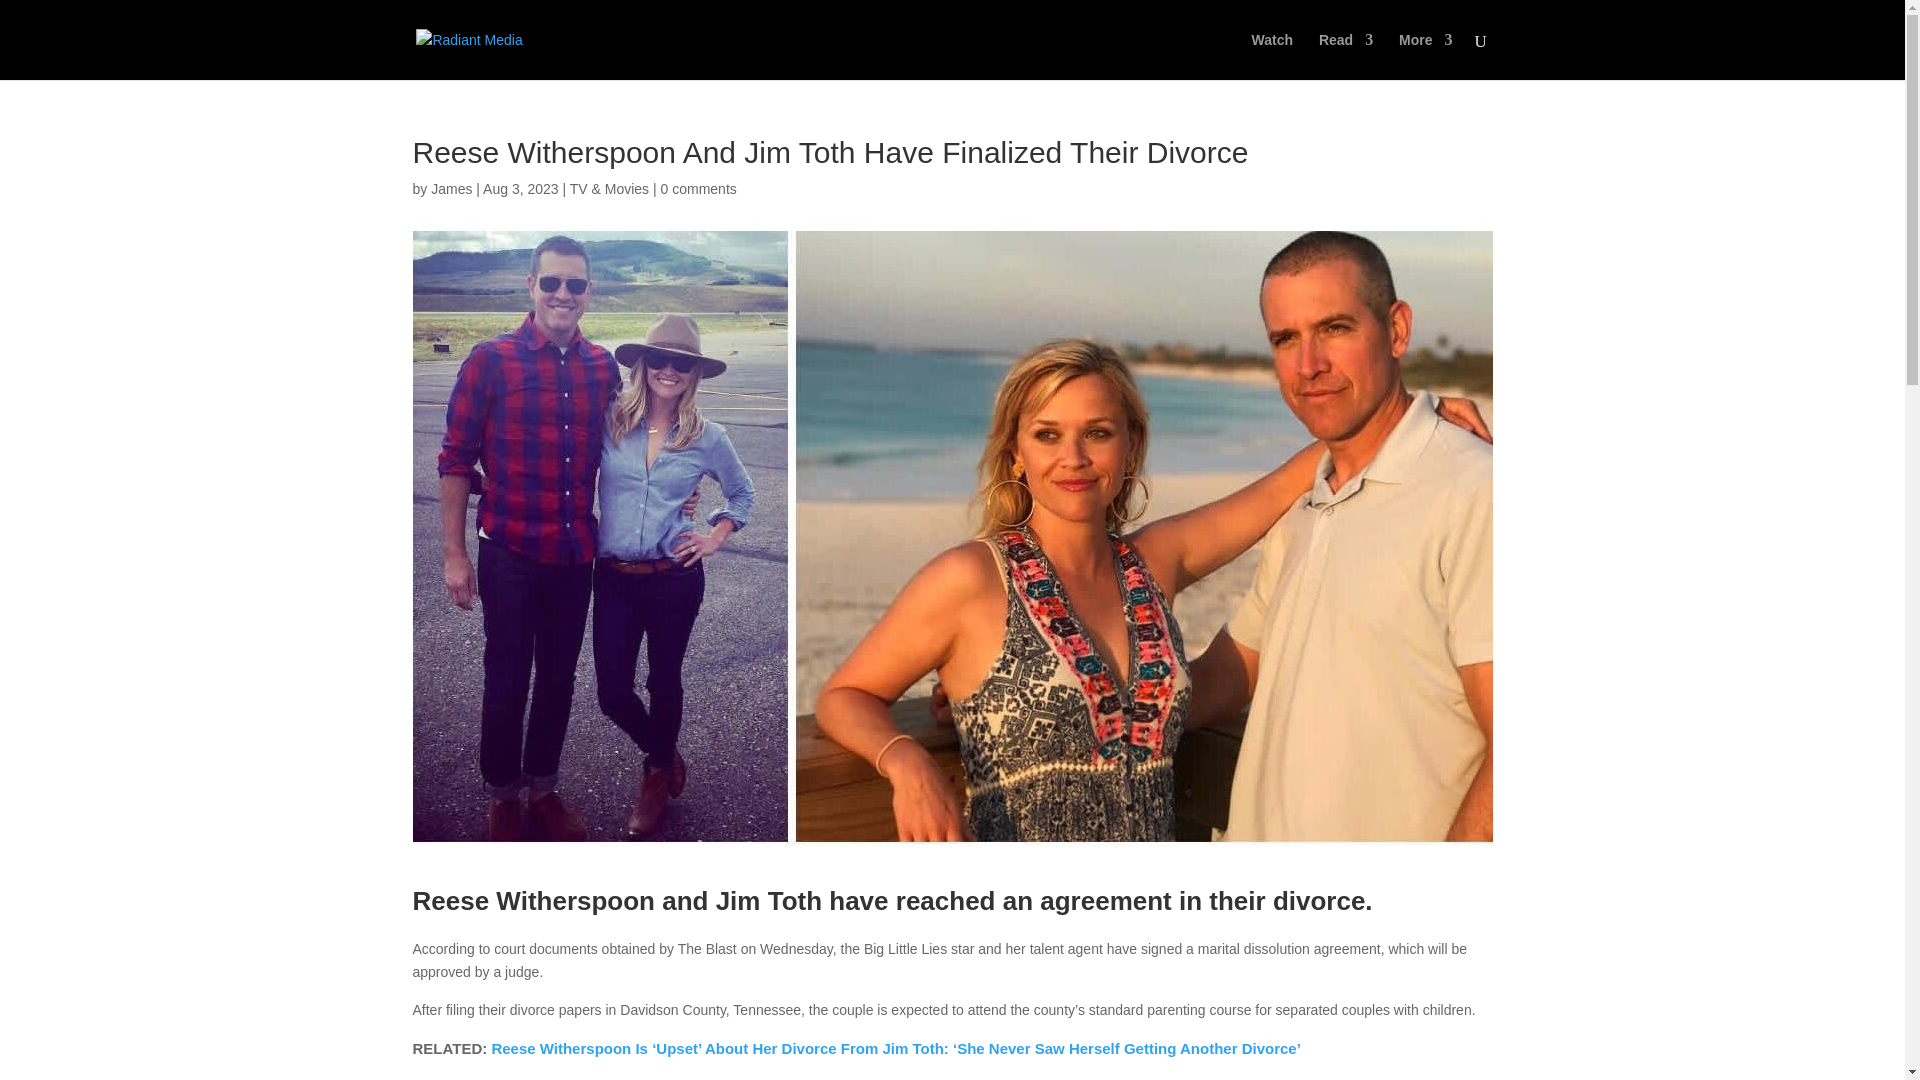 The height and width of the screenshot is (1080, 1920). What do you see at coordinates (1425, 56) in the screenshot?
I see `More` at bounding box center [1425, 56].